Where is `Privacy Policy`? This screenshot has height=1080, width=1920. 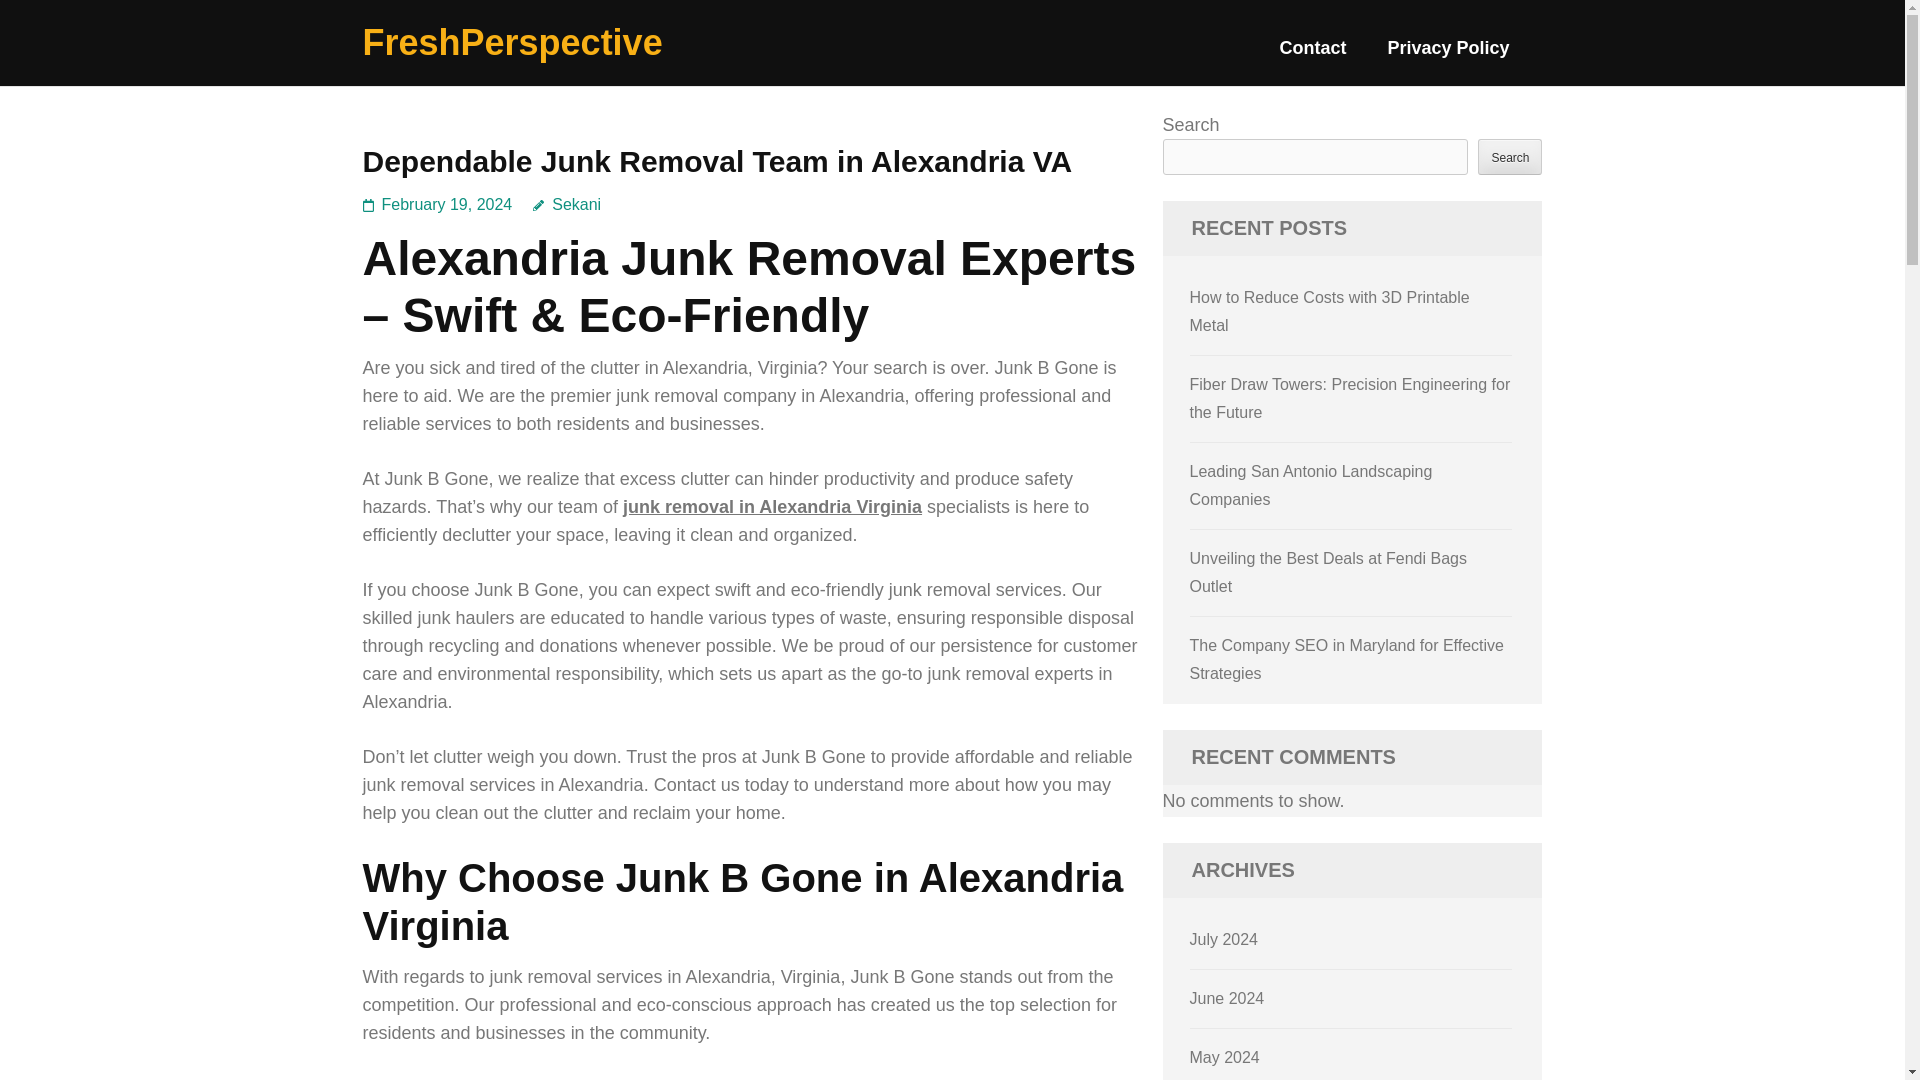
Privacy Policy is located at coordinates (1448, 56).